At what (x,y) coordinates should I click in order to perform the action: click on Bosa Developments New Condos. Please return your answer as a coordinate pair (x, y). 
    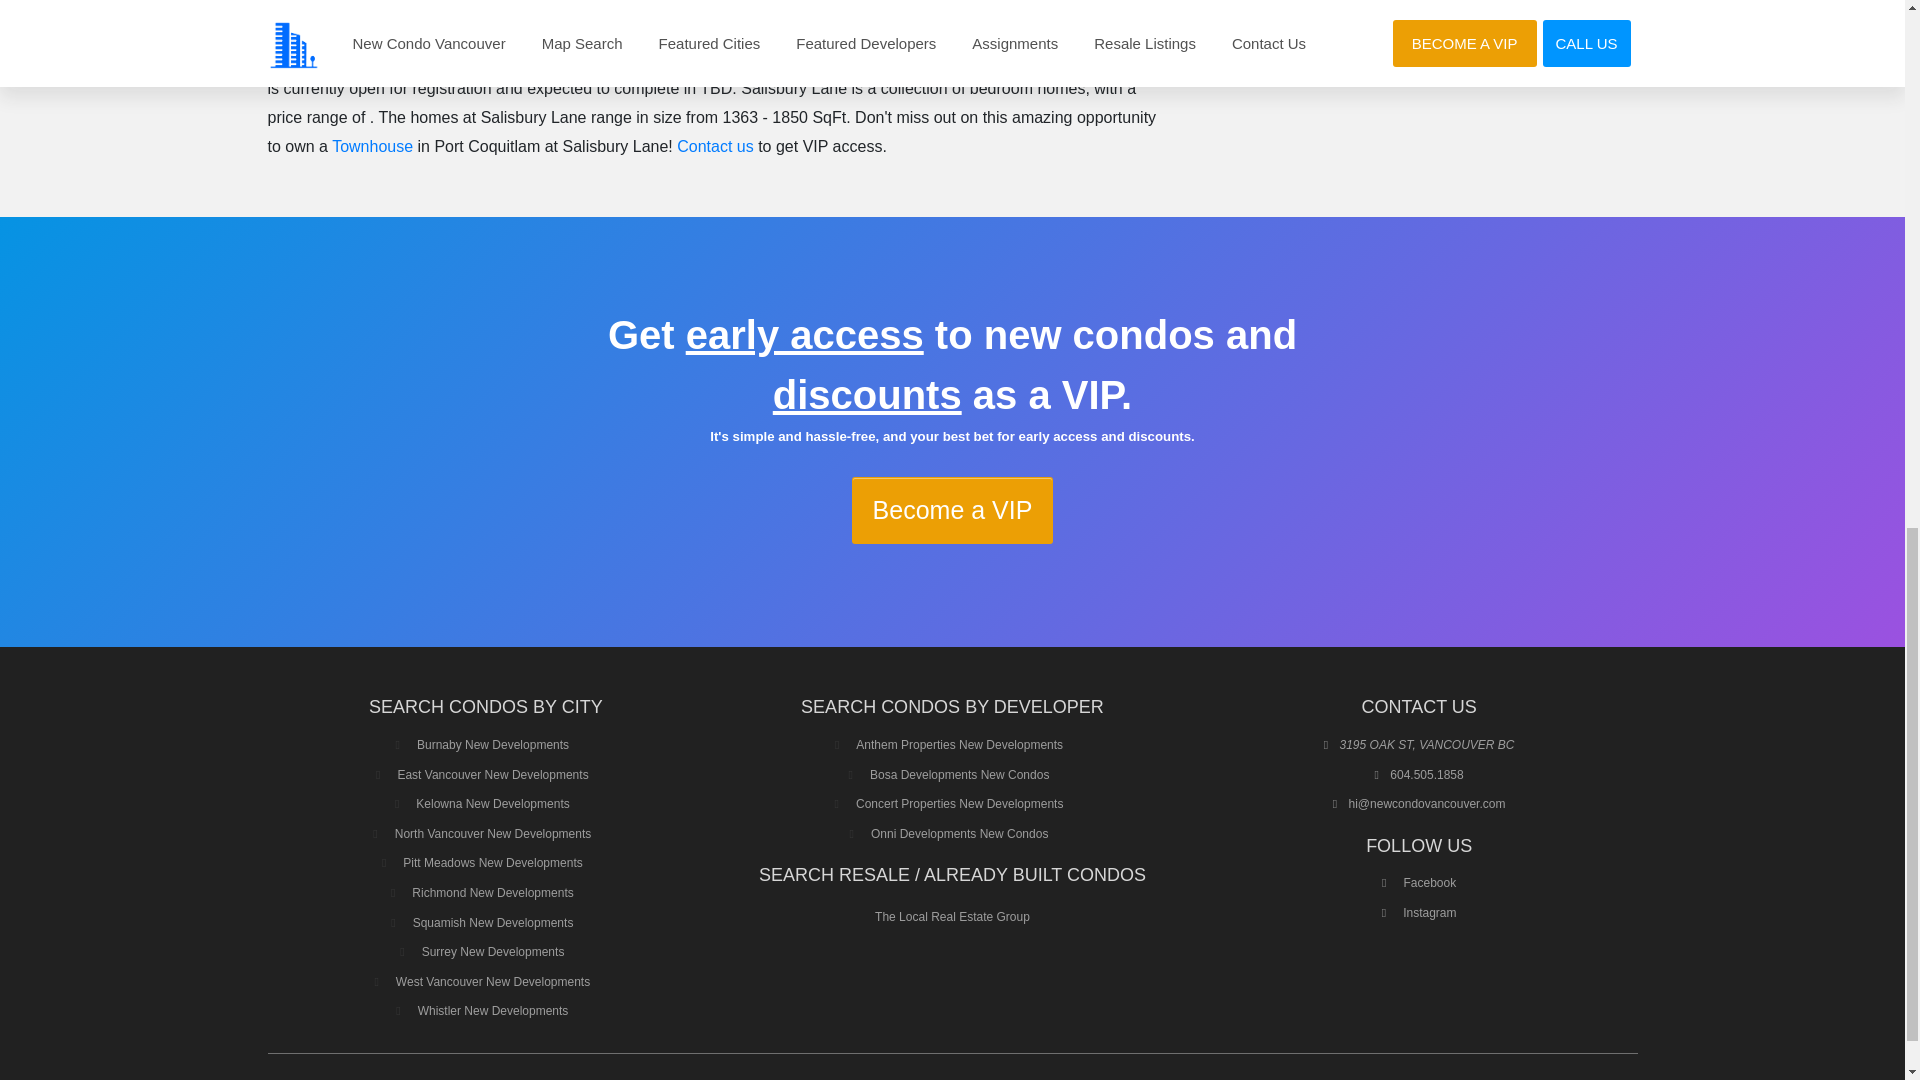
    Looking at the image, I should click on (958, 774).